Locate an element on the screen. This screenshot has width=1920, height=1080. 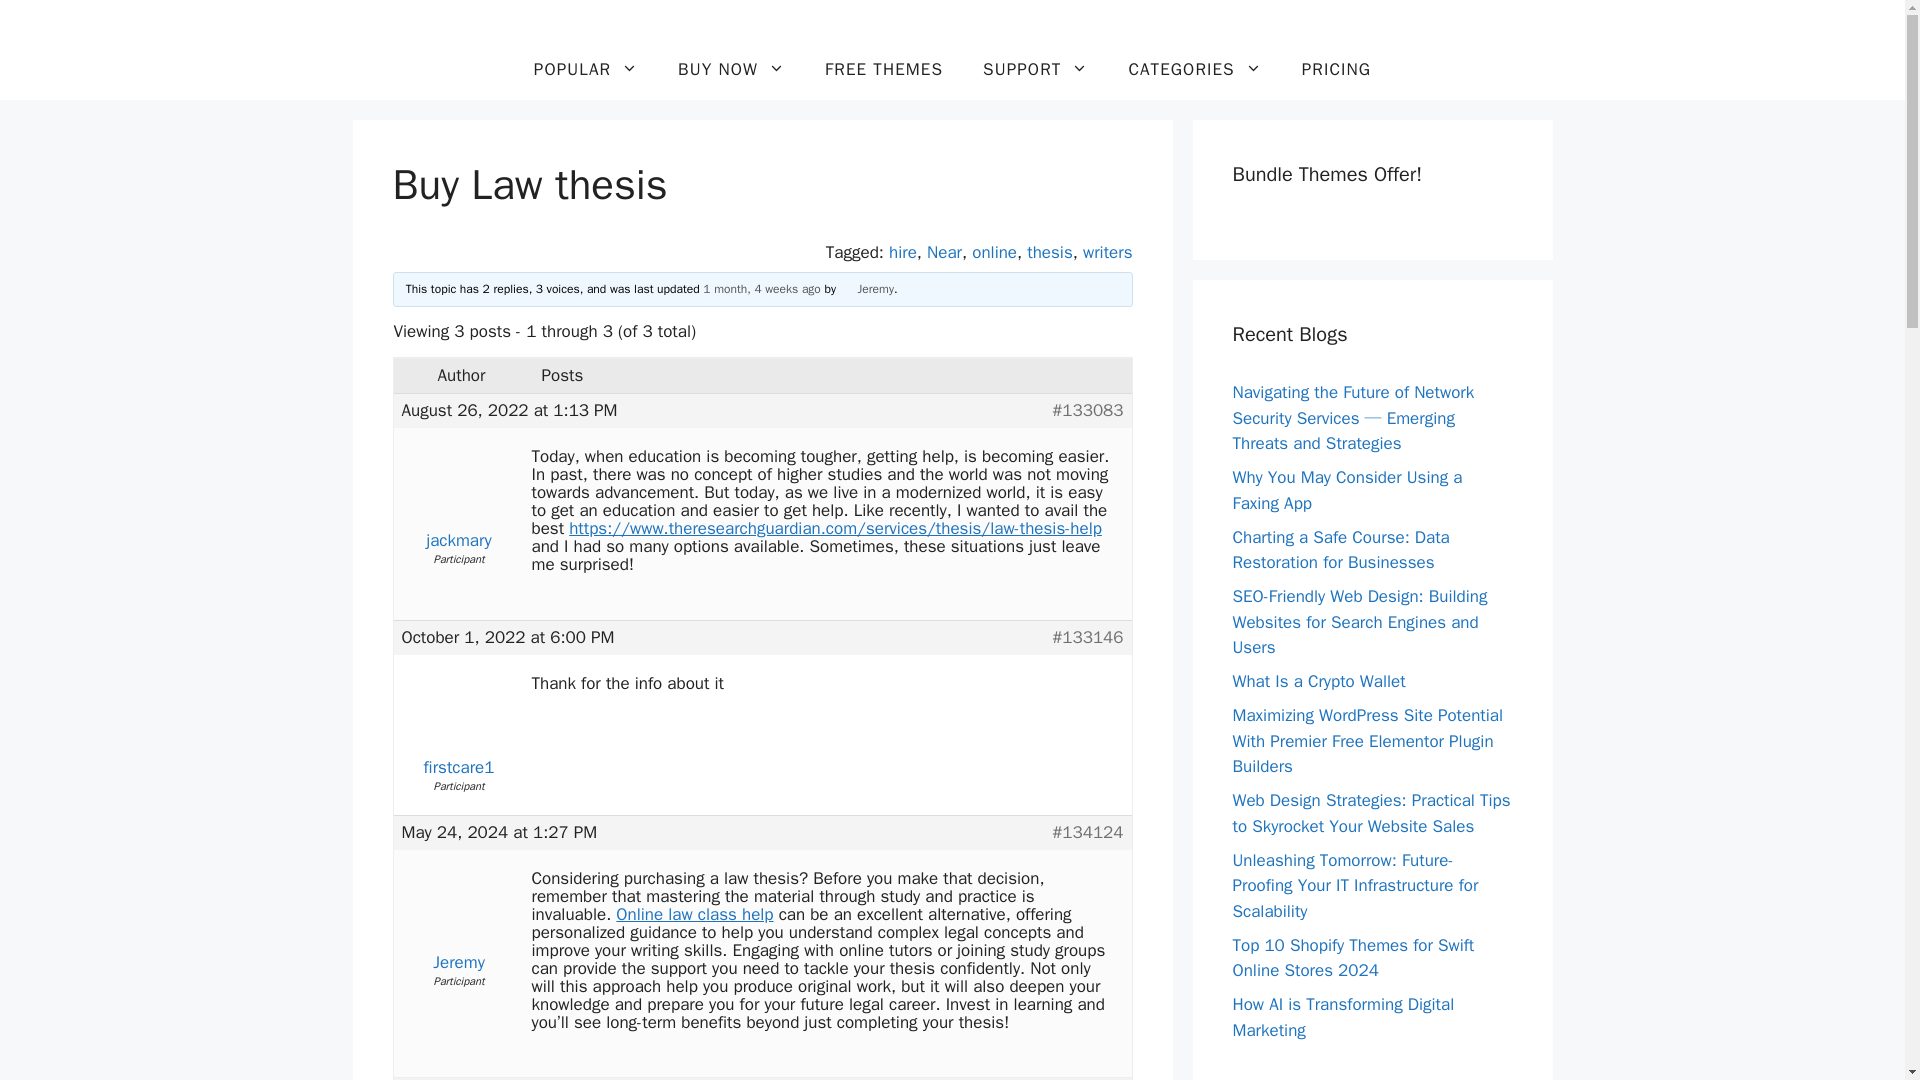
BUY NOW is located at coordinates (731, 70).